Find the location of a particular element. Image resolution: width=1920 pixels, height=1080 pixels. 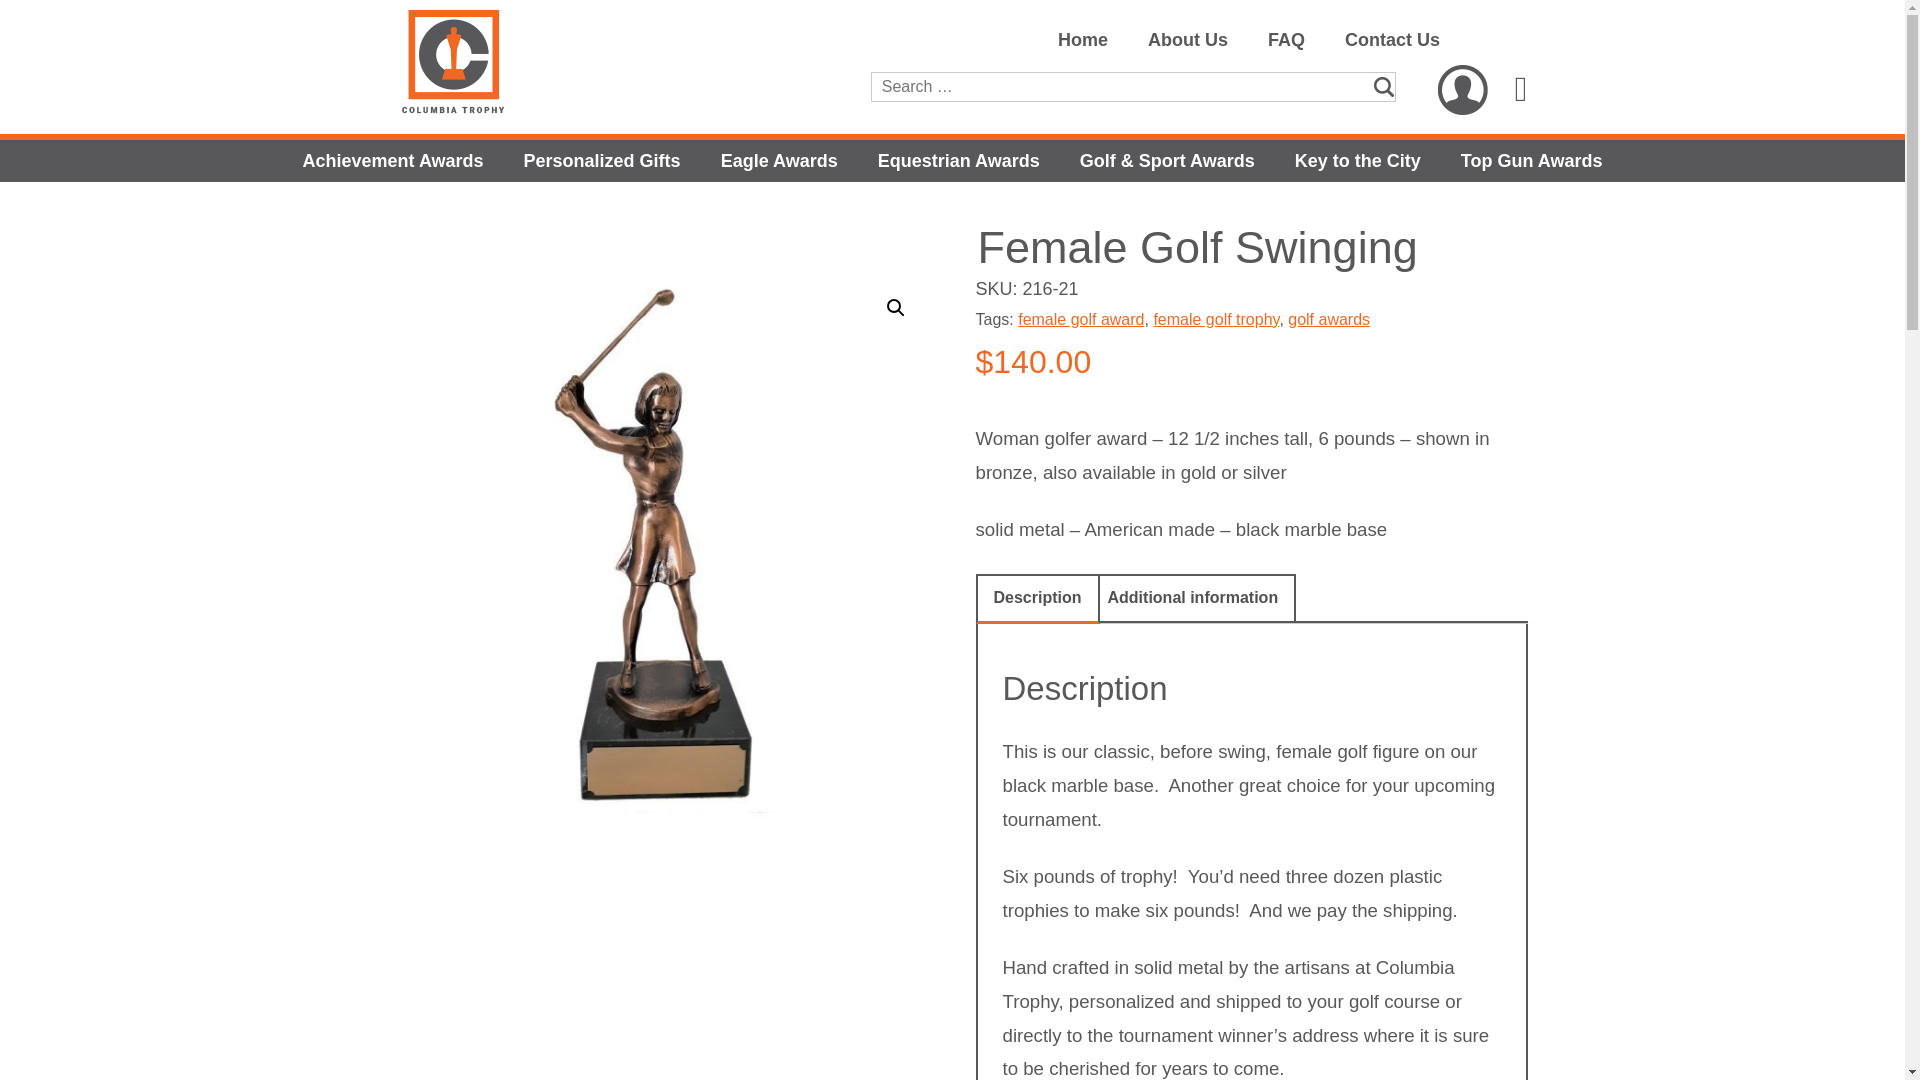

Eagle Awards is located at coordinates (779, 160).